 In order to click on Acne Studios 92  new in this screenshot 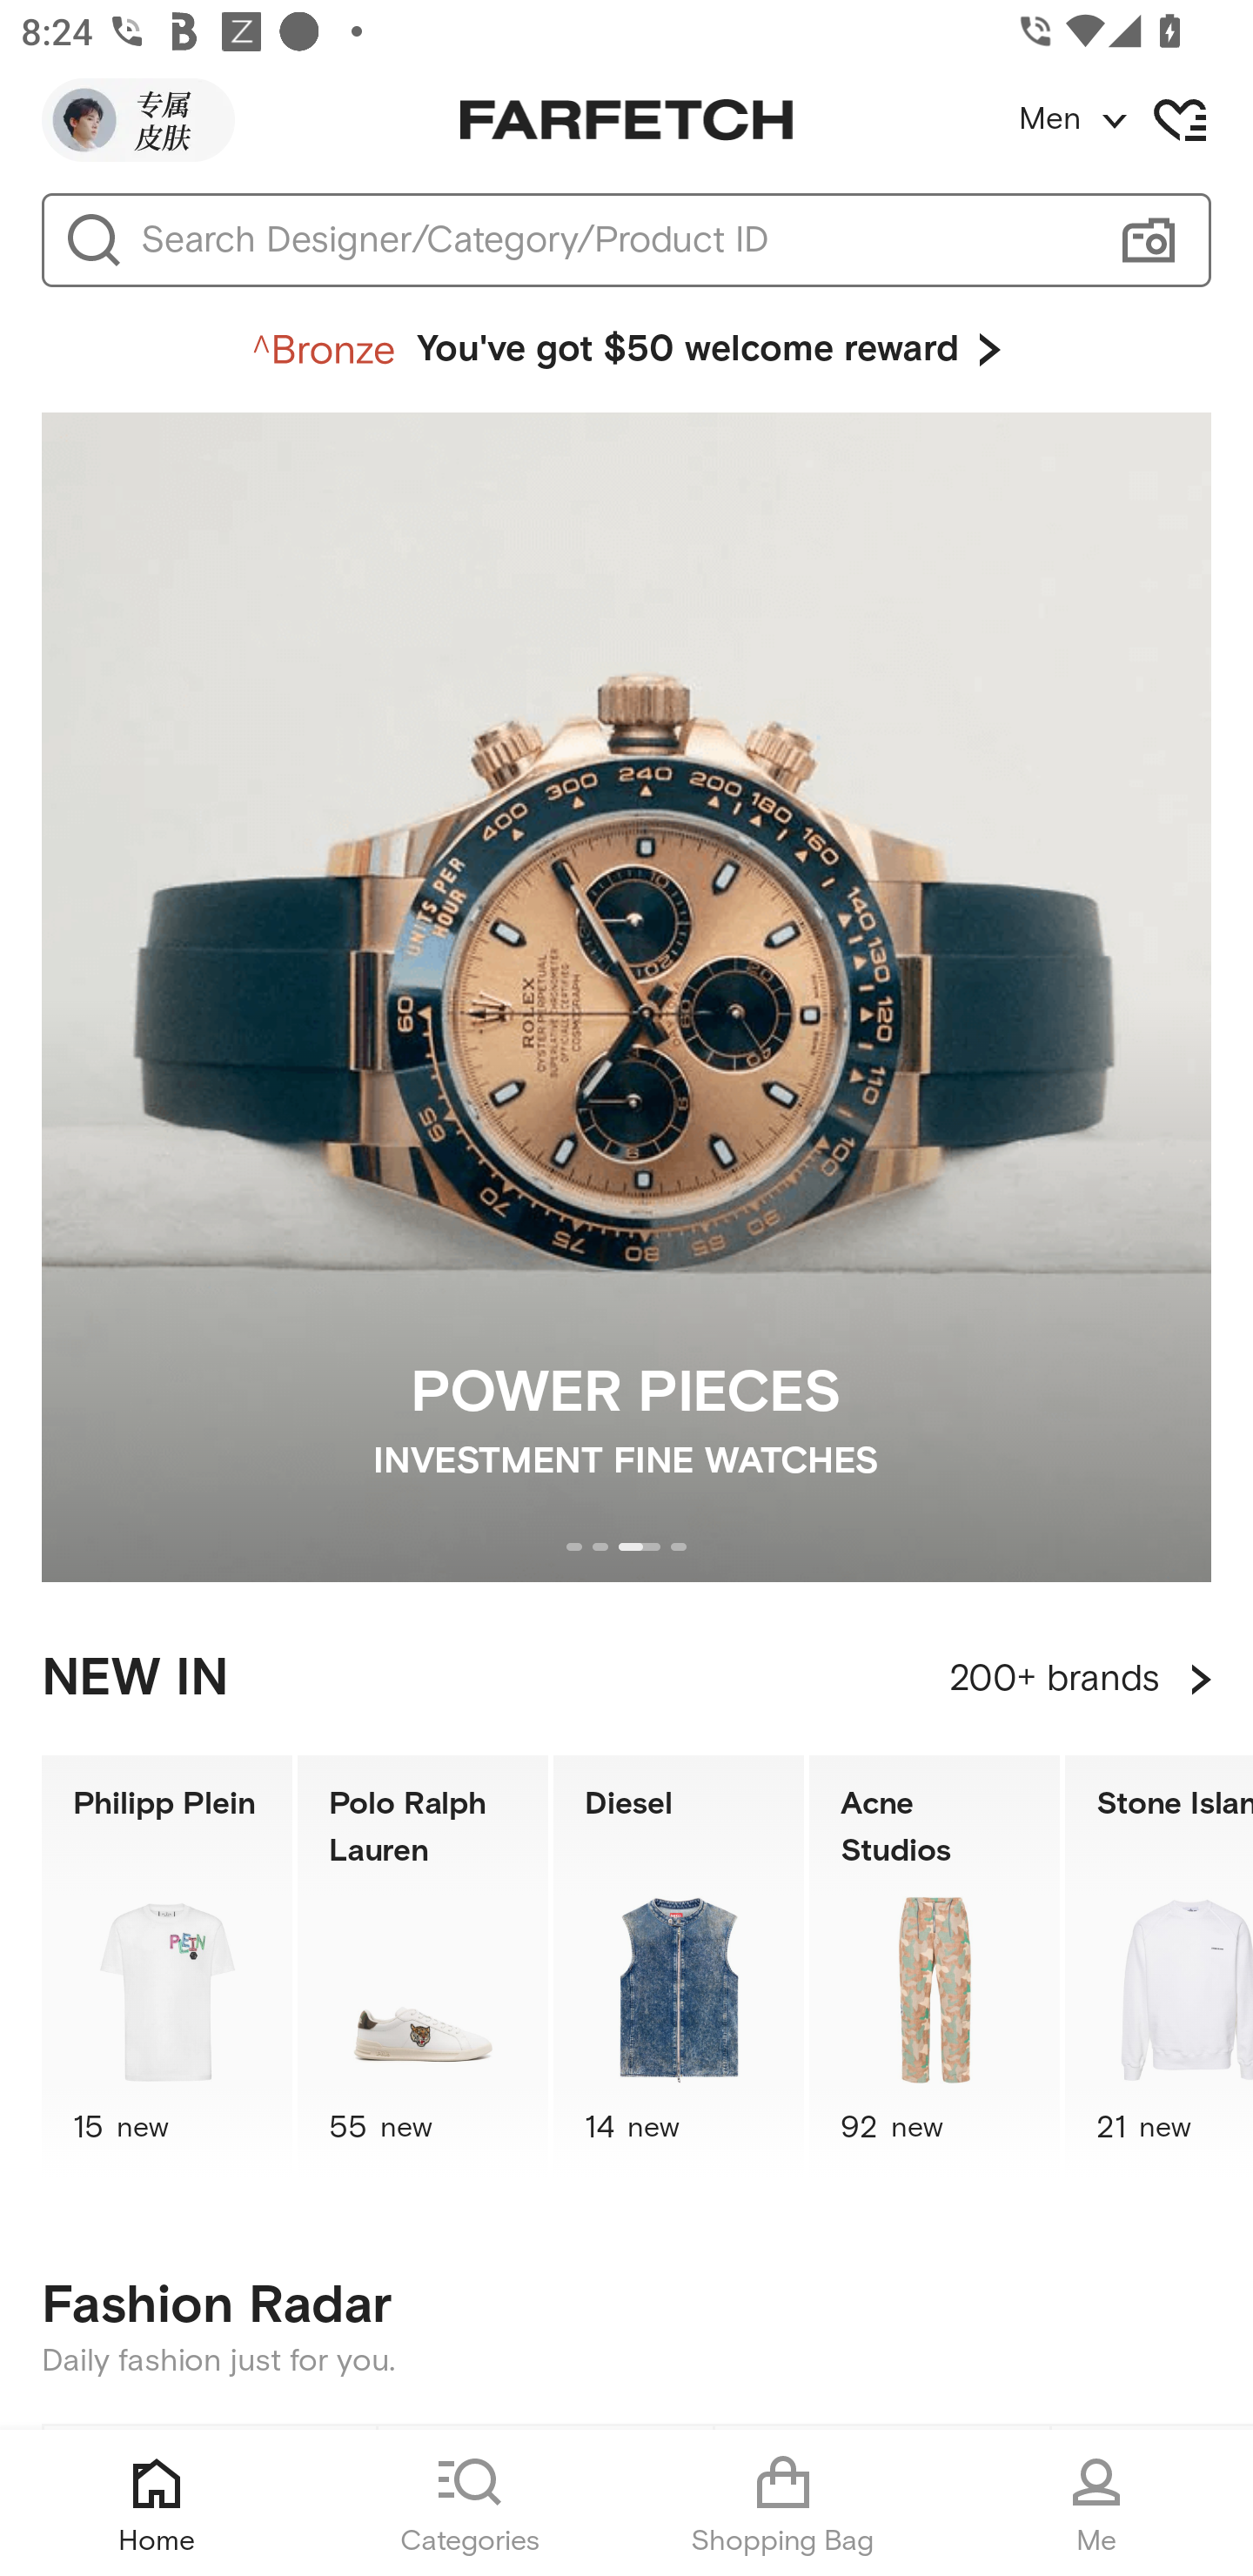, I will do `click(935, 1967)`.